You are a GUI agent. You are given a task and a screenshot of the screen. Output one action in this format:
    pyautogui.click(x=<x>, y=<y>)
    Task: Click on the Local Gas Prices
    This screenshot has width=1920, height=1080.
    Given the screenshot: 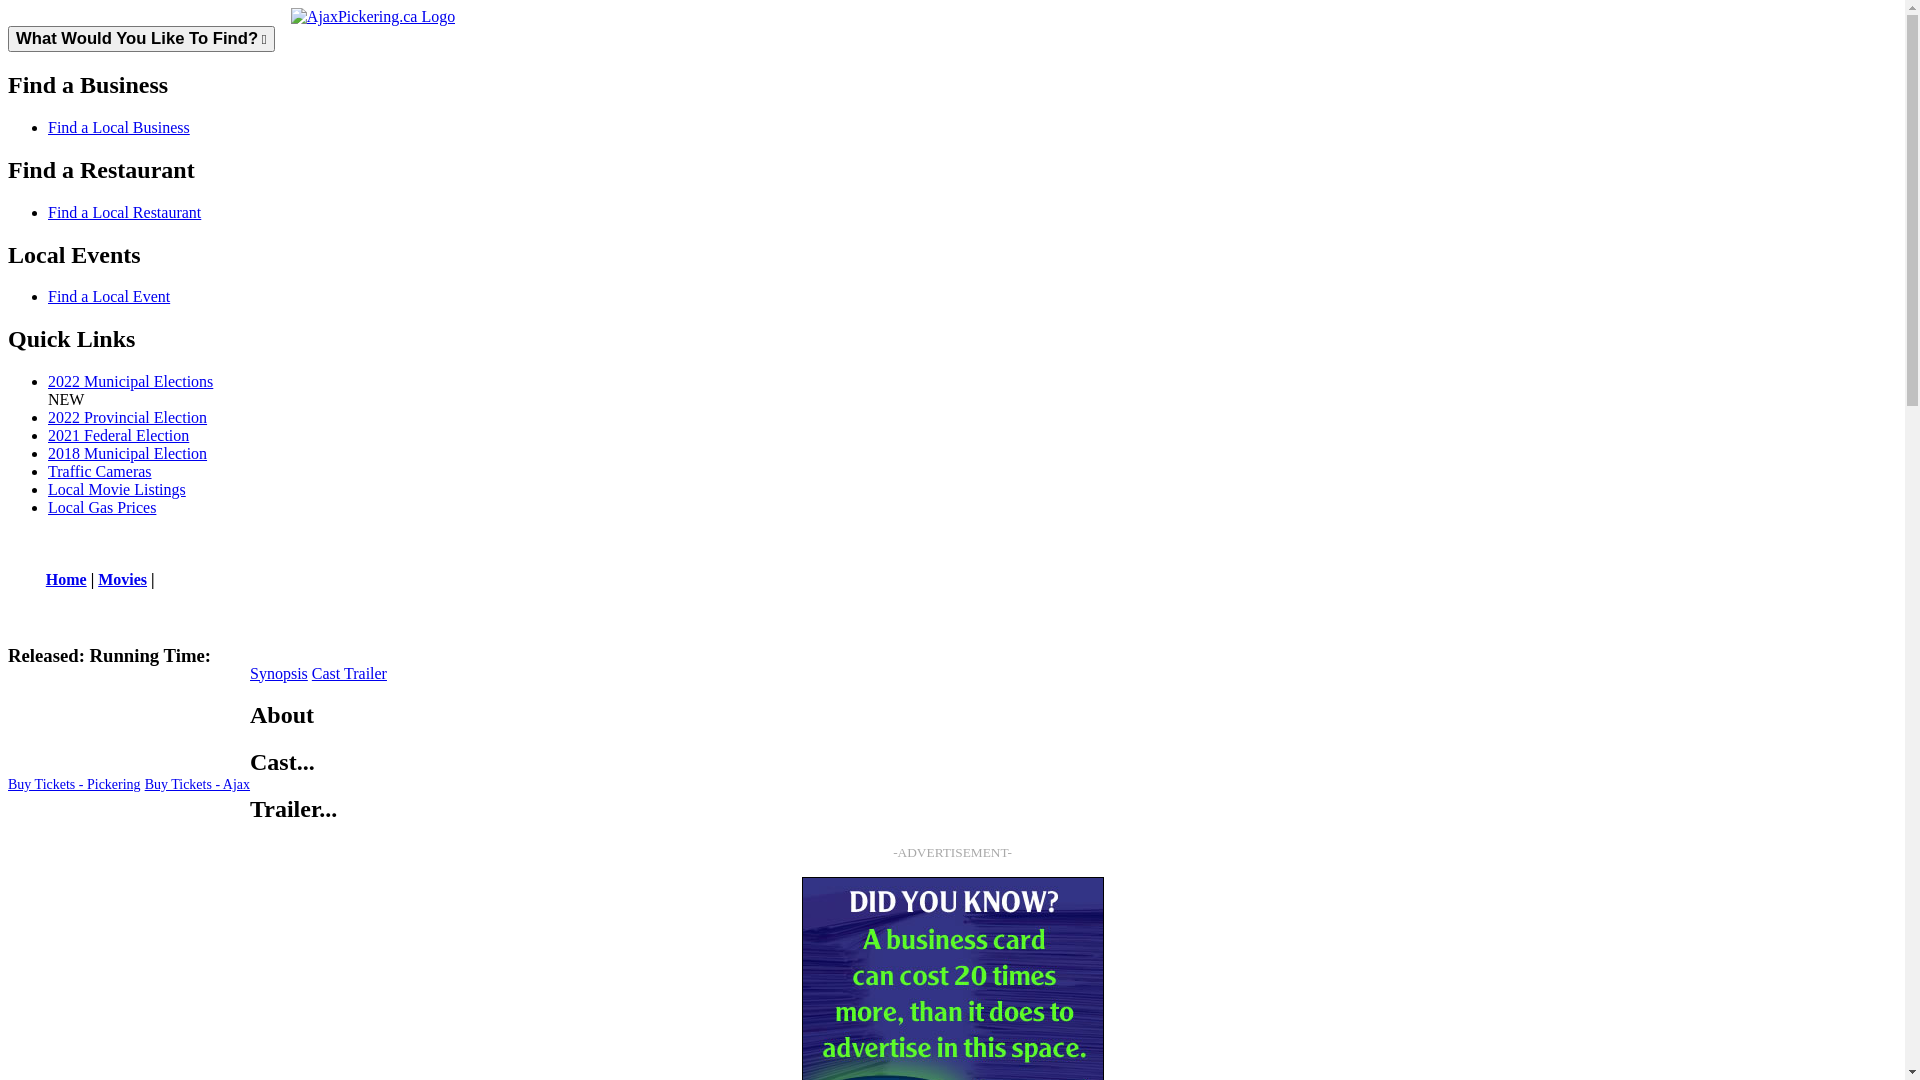 What is the action you would take?
    pyautogui.click(x=102, y=508)
    